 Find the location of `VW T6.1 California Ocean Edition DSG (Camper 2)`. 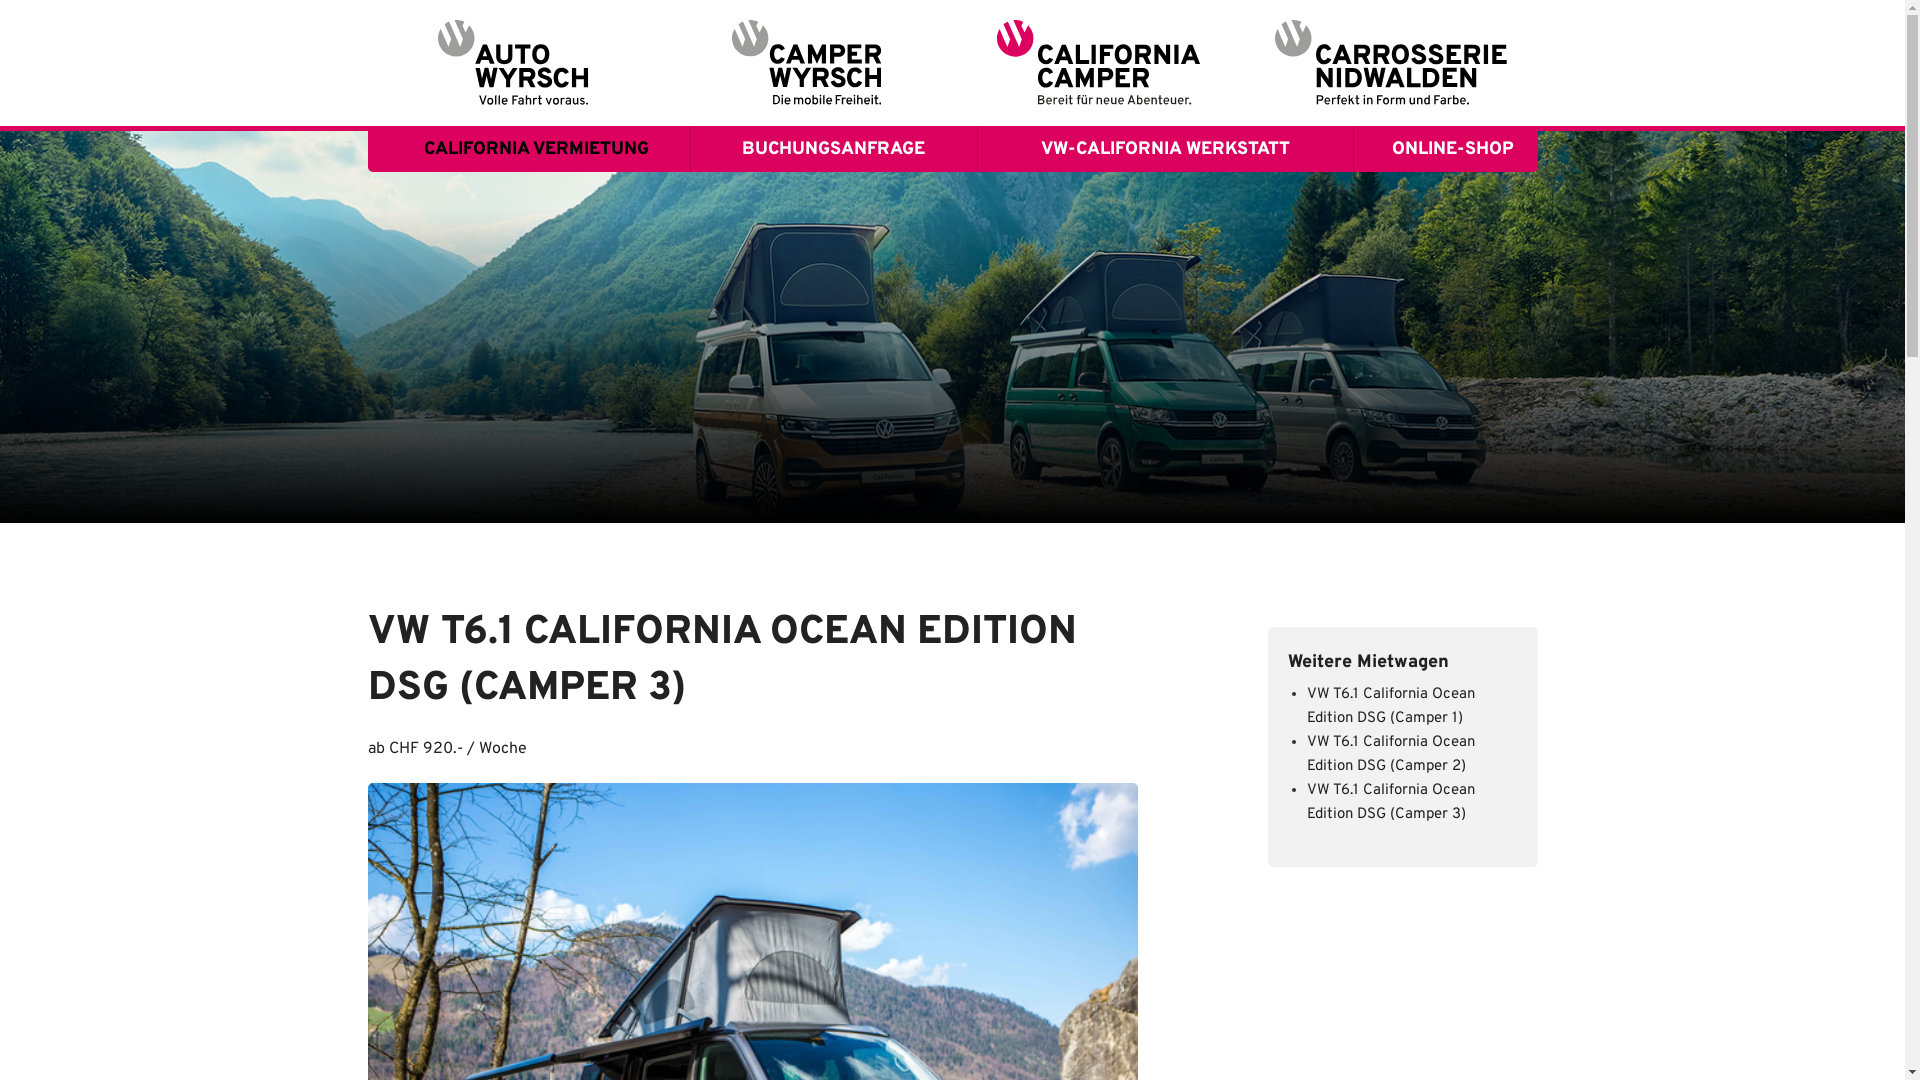

VW T6.1 California Ocean Edition DSG (Camper 2) is located at coordinates (1391, 754).